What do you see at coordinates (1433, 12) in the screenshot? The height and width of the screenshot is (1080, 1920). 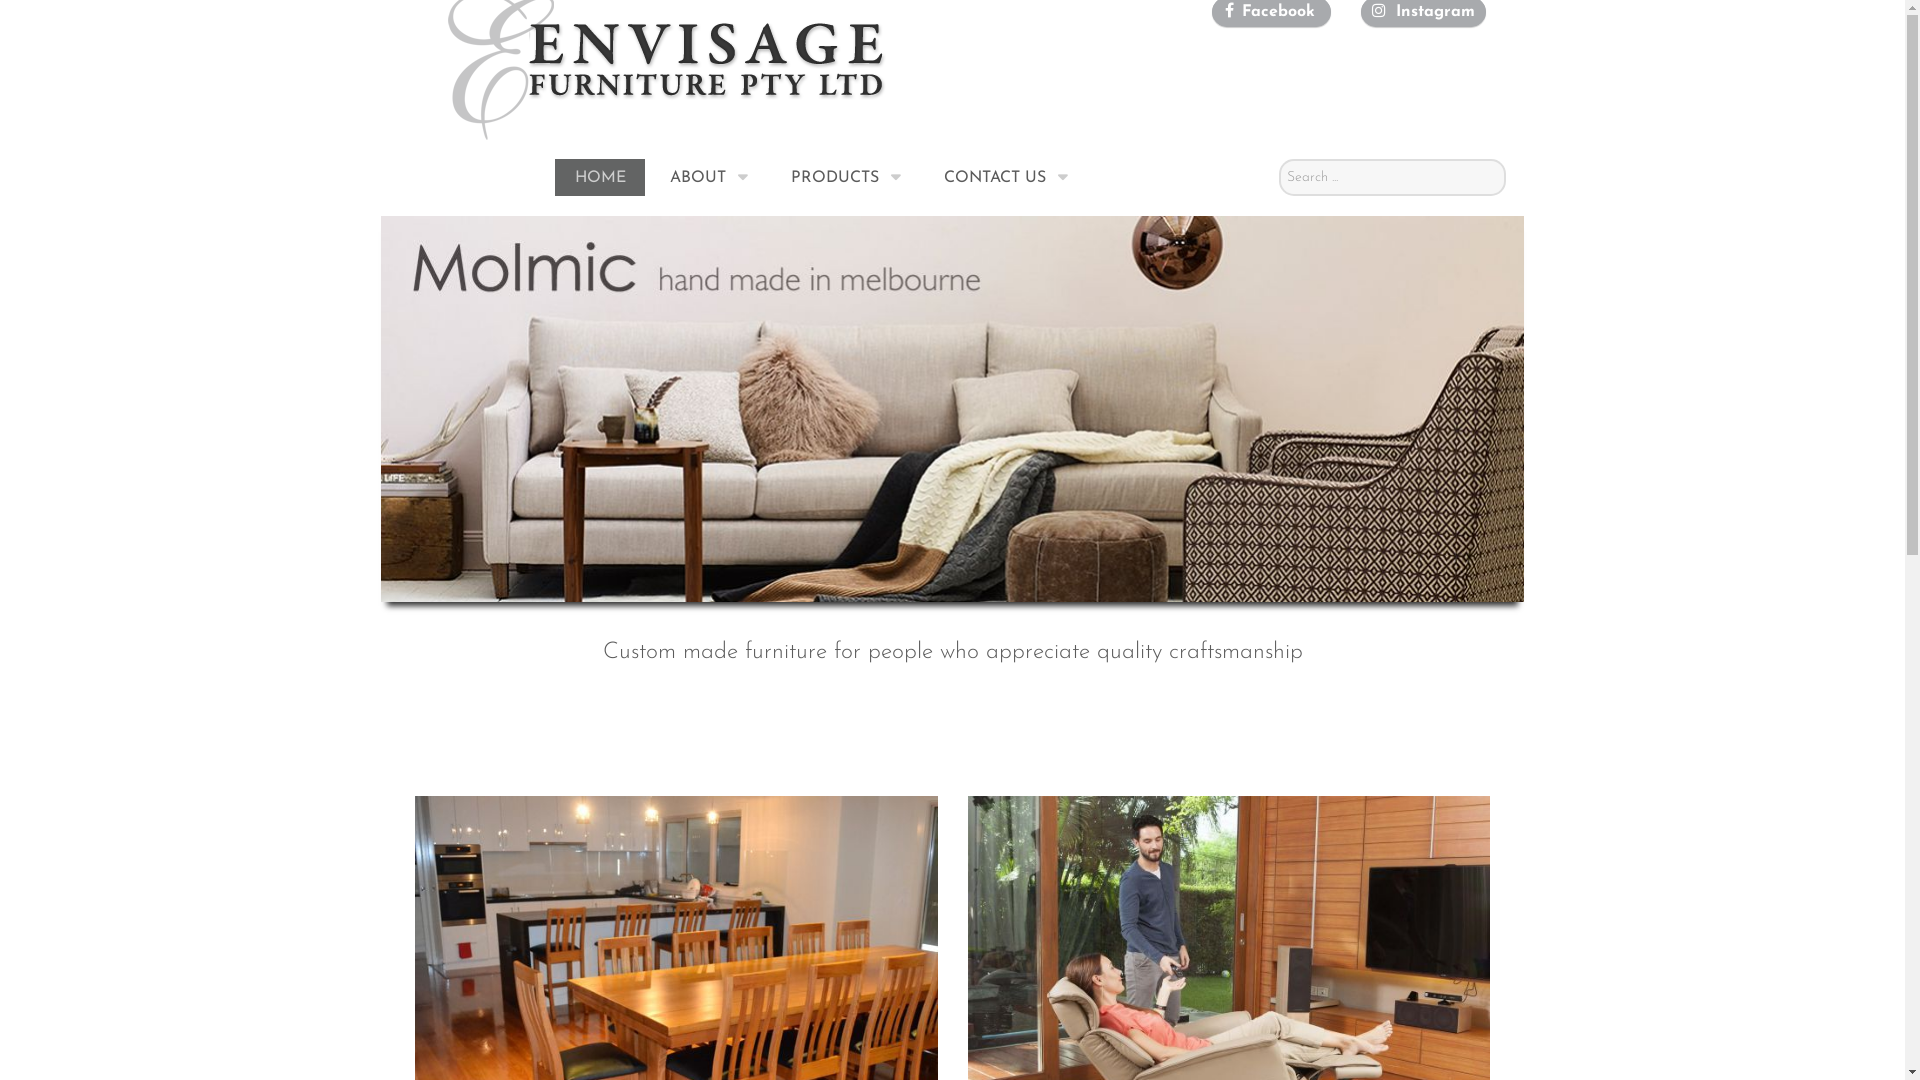 I see ` Instagram` at bounding box center [1433, 12].